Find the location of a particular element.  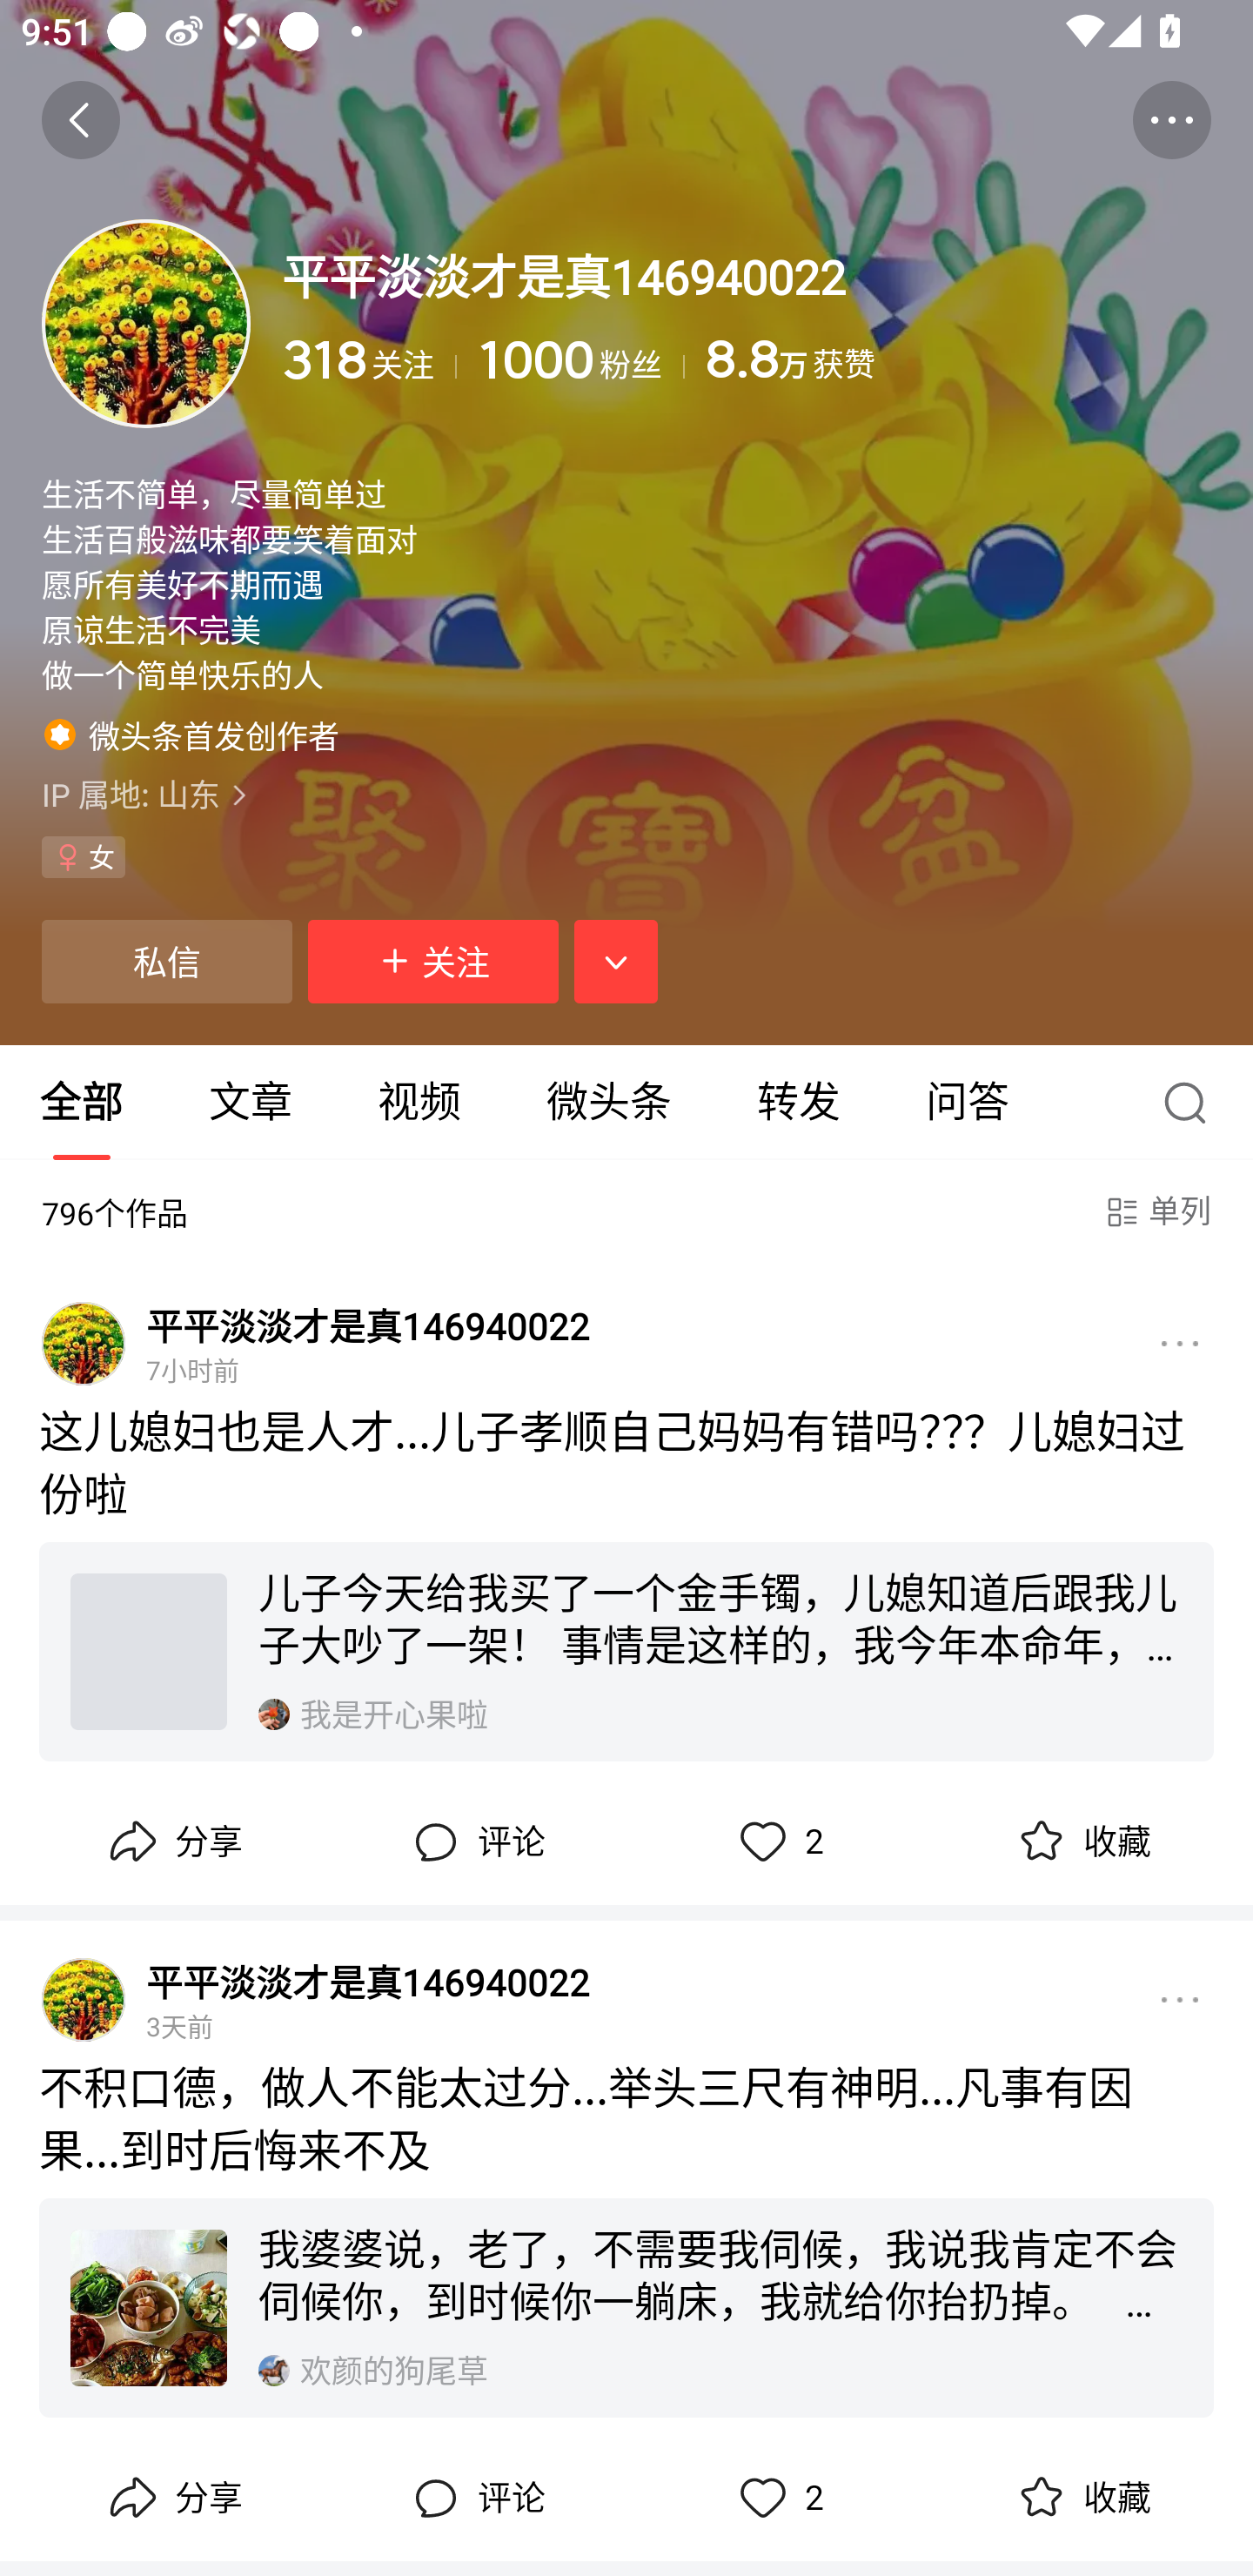

微头条 is located at coordinates (608, 1102).